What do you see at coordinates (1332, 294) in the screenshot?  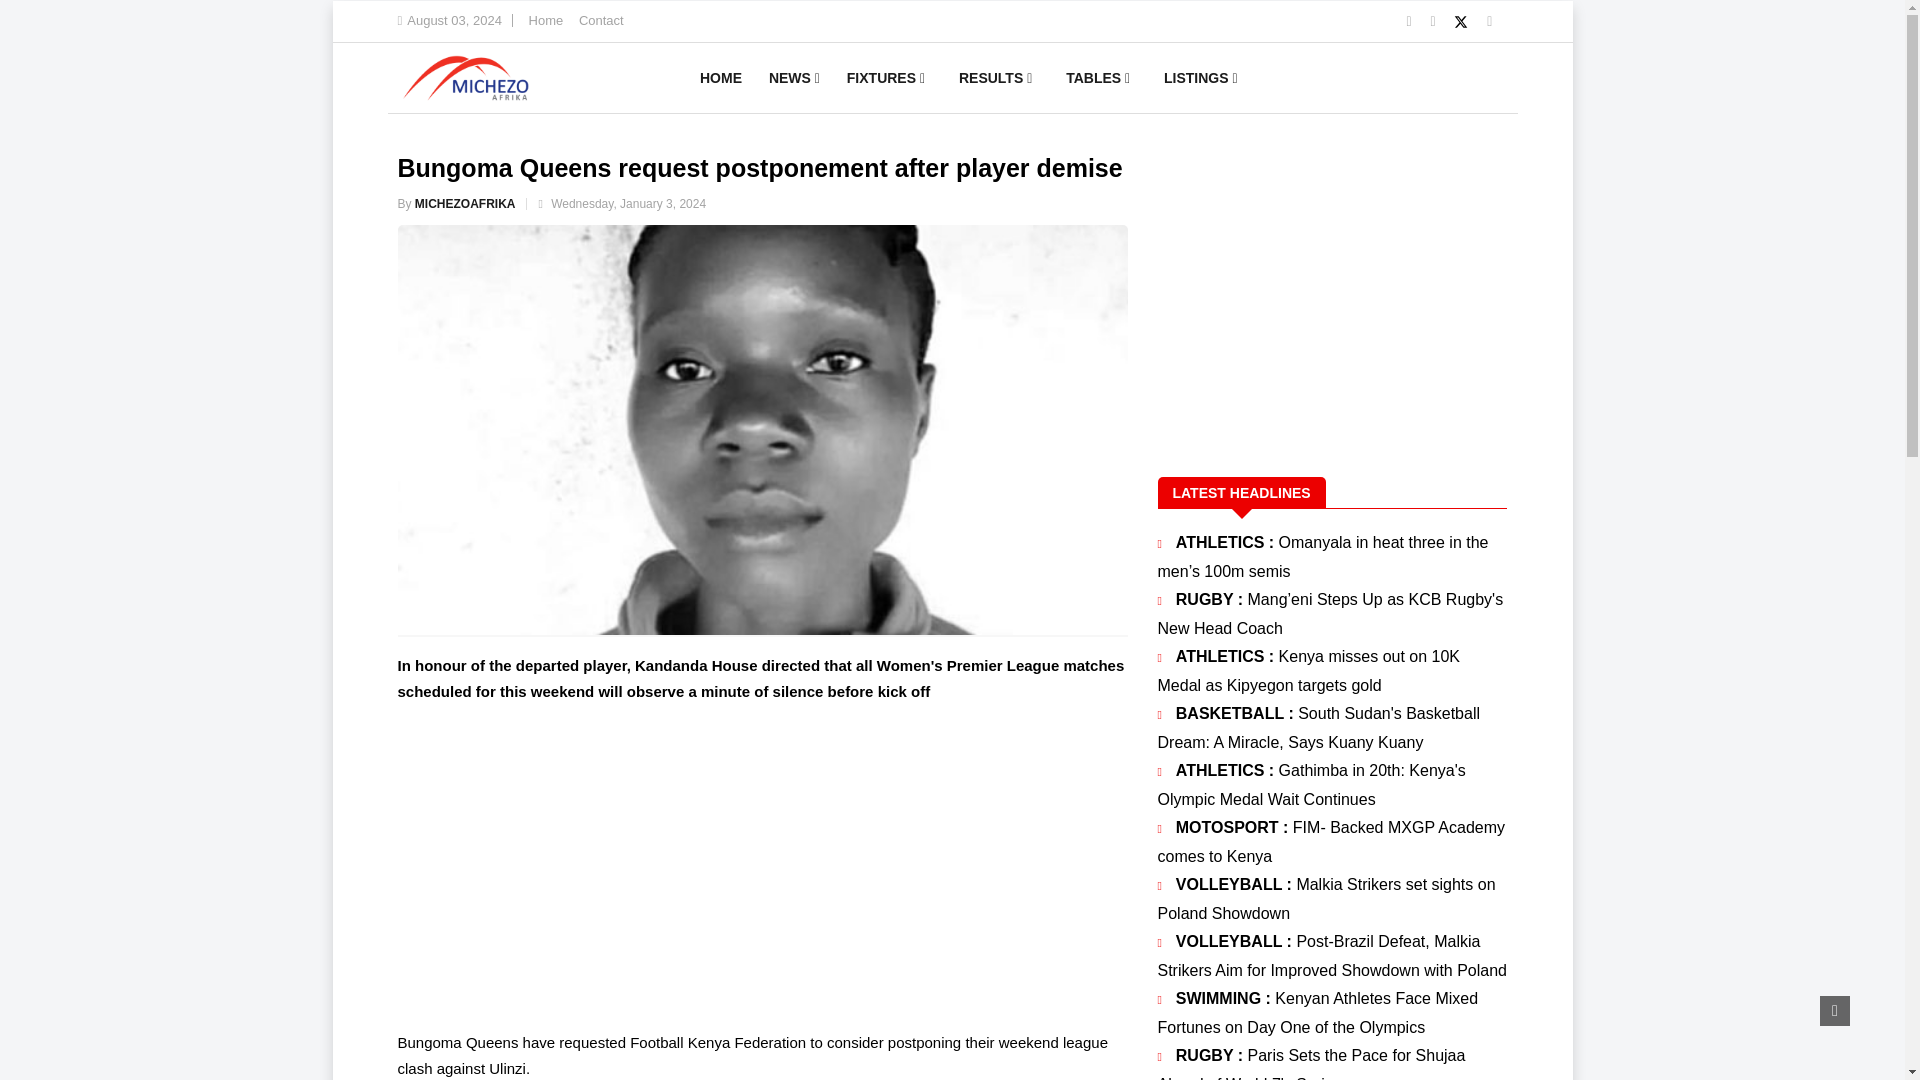 I see `Advertisement` at bounding box center [1332, 294].